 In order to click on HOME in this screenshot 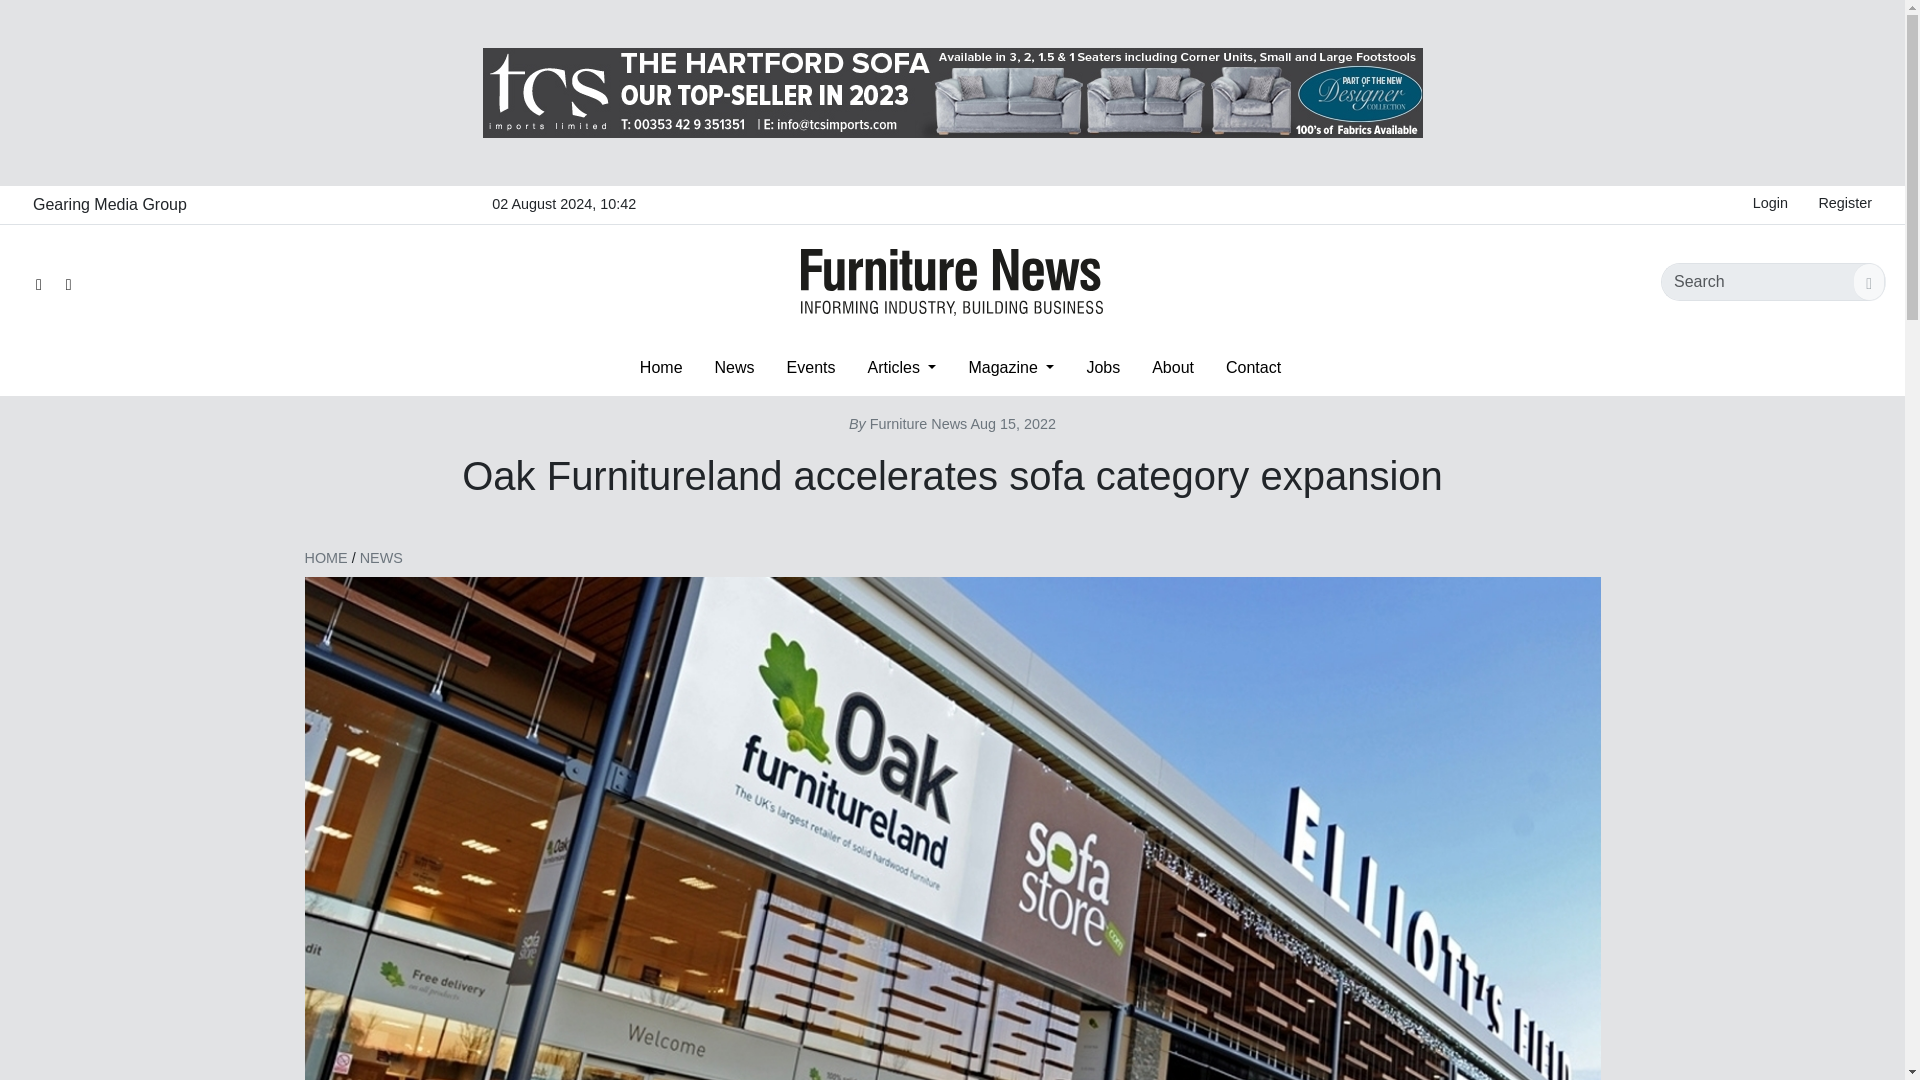, I will do `click(325, 557)`.